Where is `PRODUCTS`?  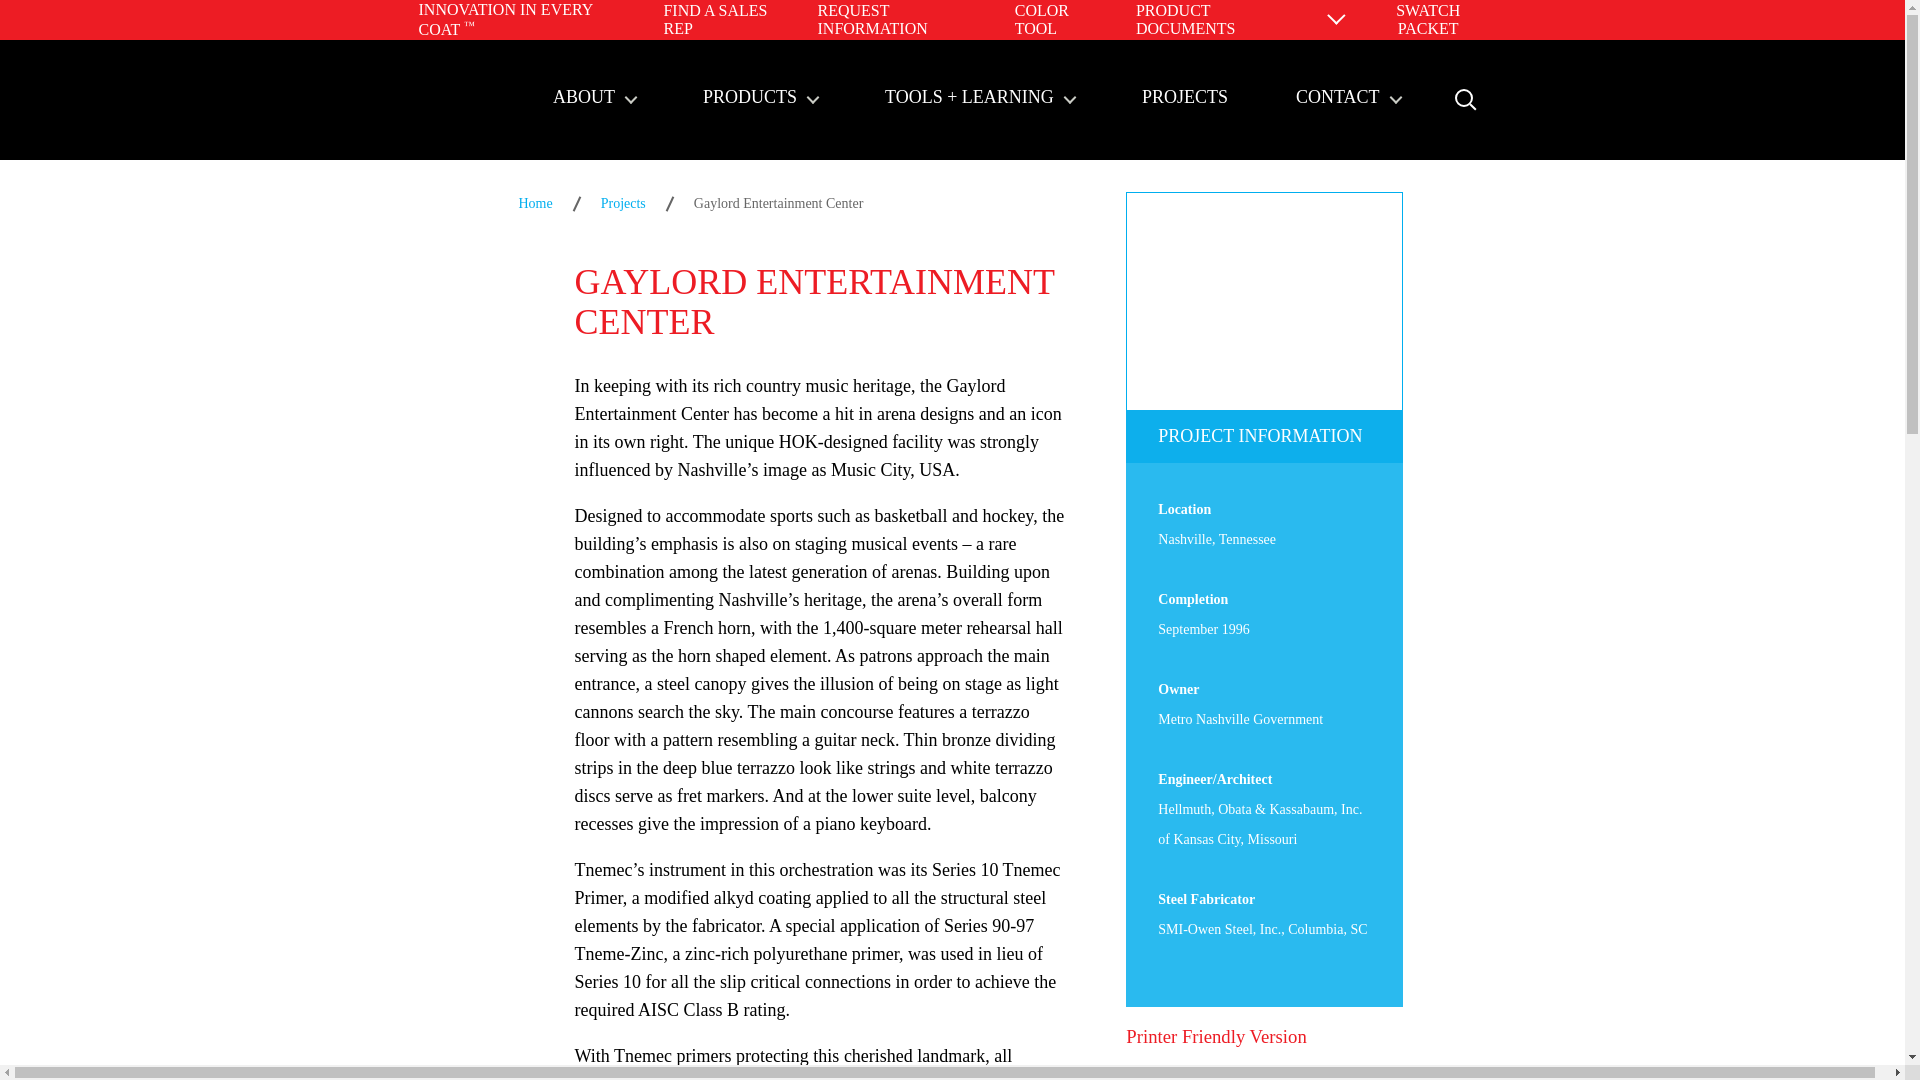 PRODUCTS is located at coordinates (760, 99).